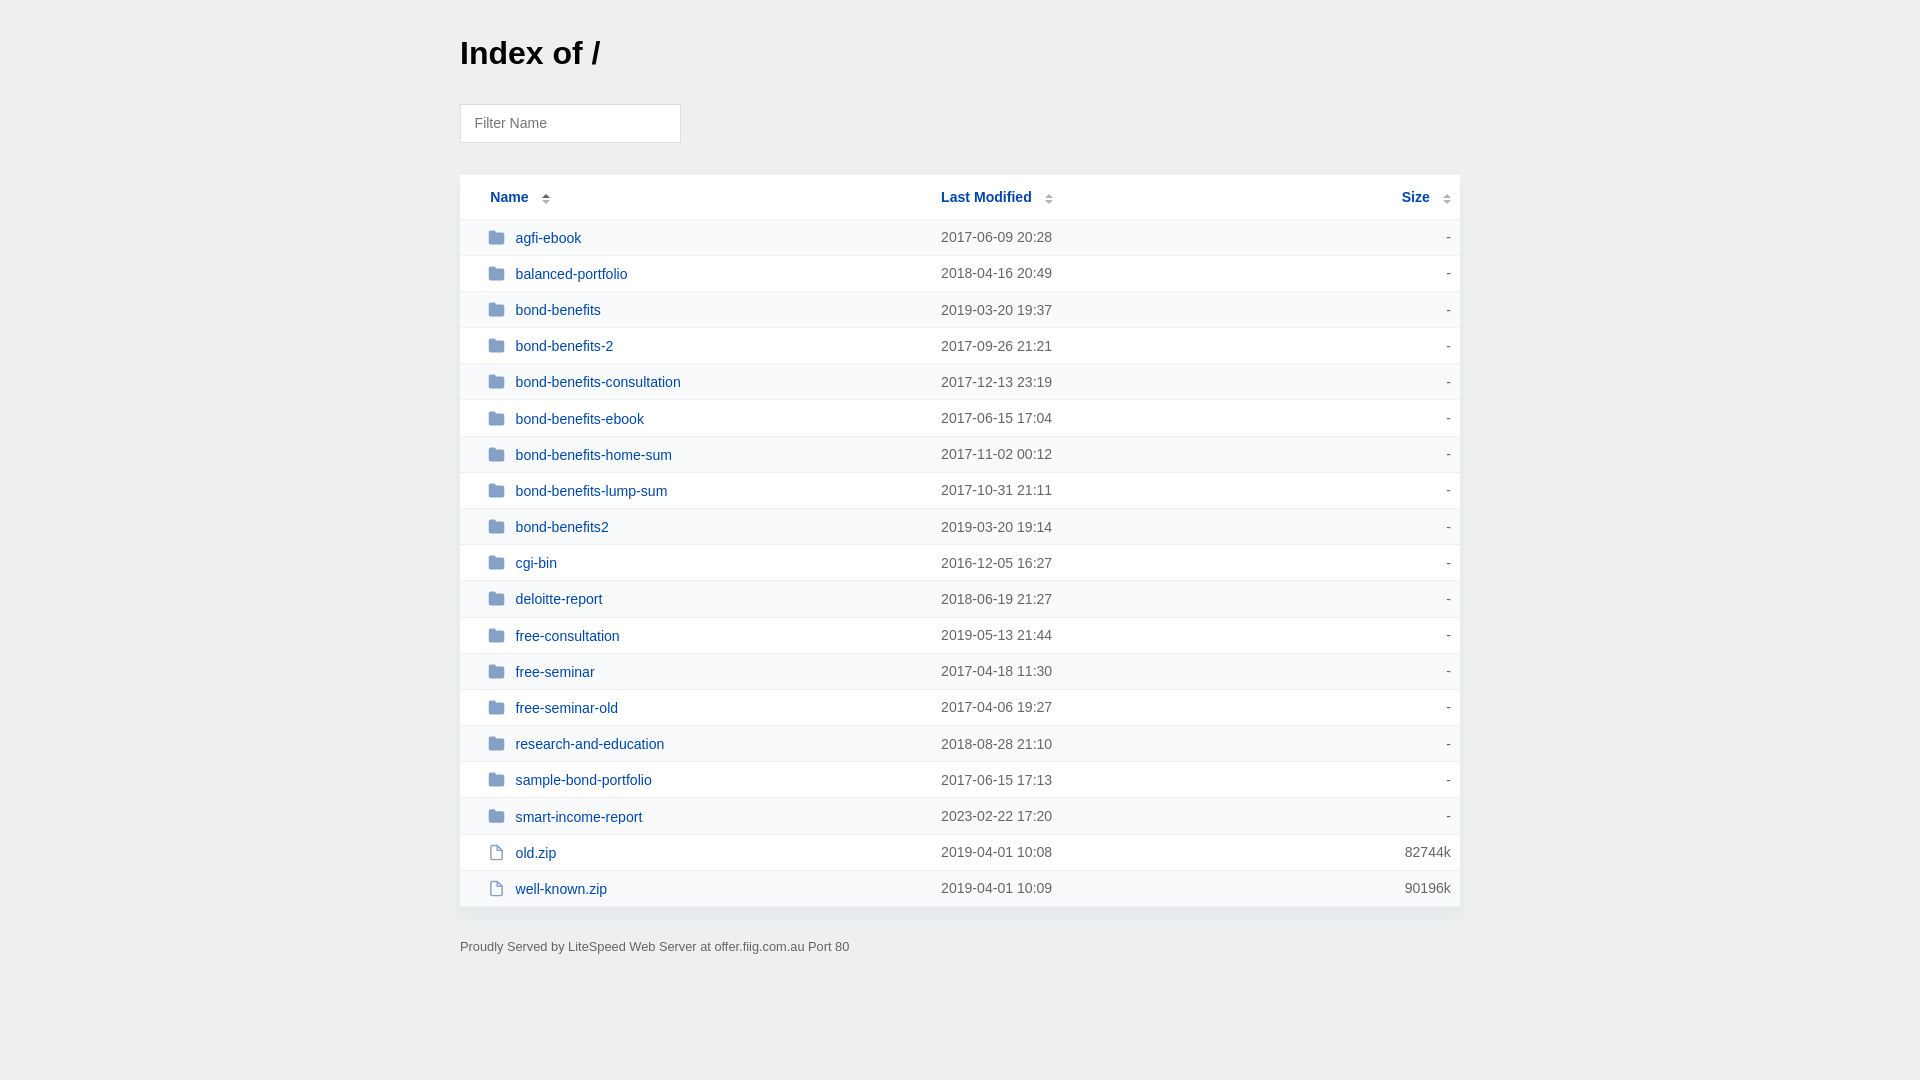 The height and width of the screenshot is (1080, 1920). What do you see at coordinates (706, 238) in the screenshot?
I see `agfi-ebook` at bounding box center [706, 238].